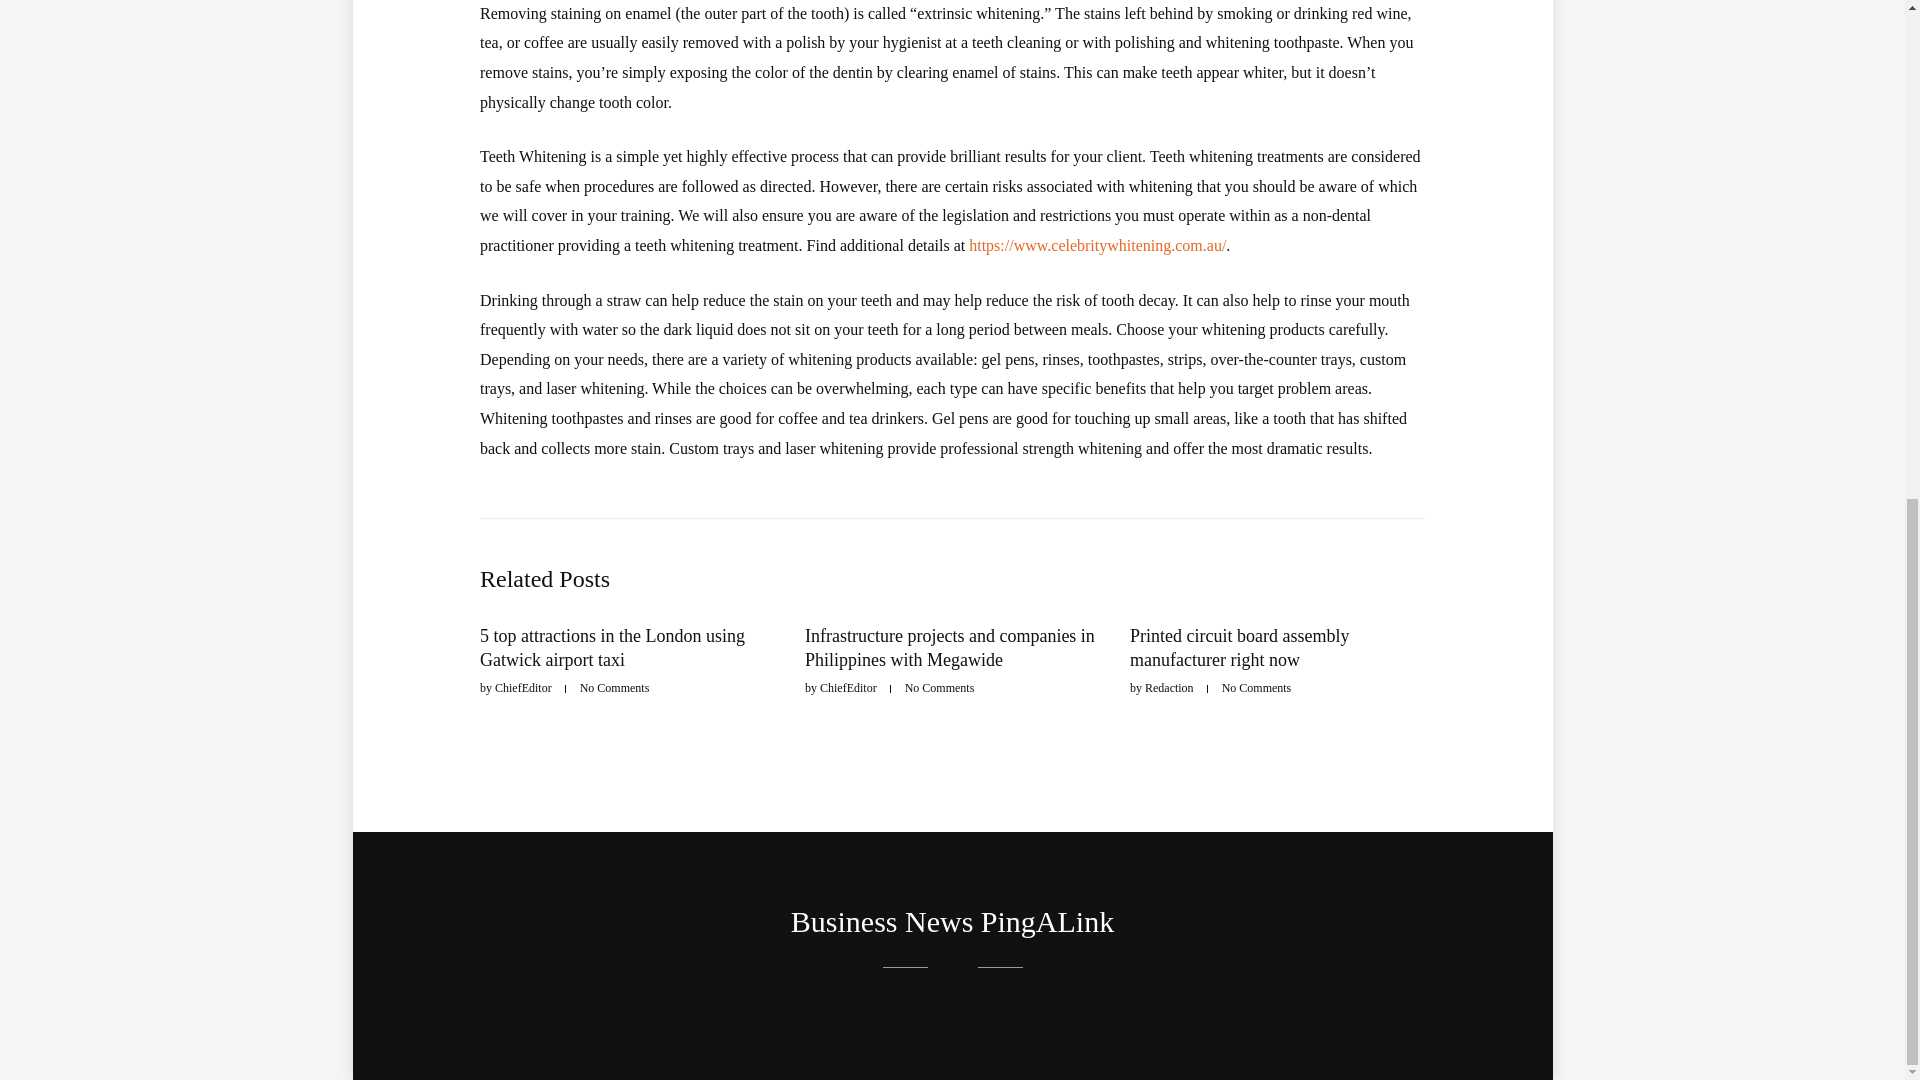  I want to click on Printed circuit board assembly manufacturer right now, so click(1240, 647).